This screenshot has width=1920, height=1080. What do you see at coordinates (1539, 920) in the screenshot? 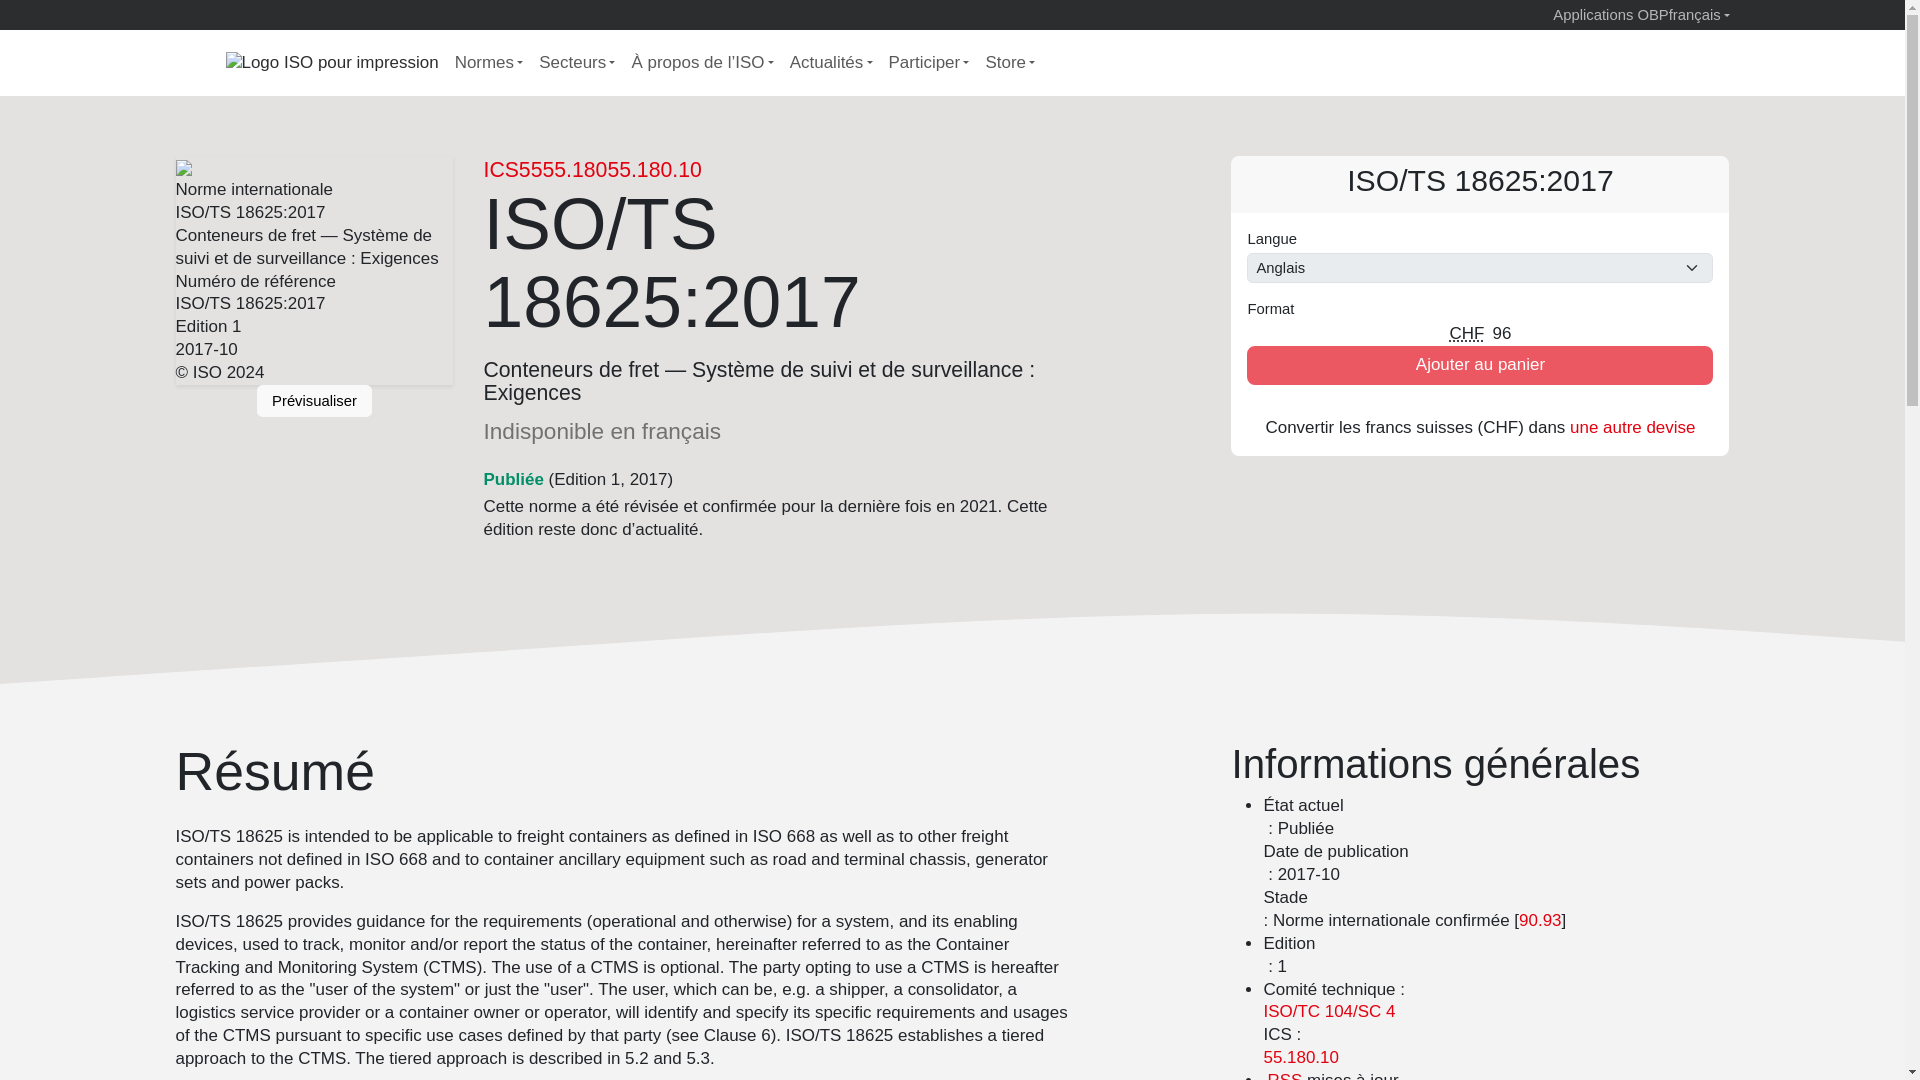
I see `90.93` at bounding box center [1539, 920].